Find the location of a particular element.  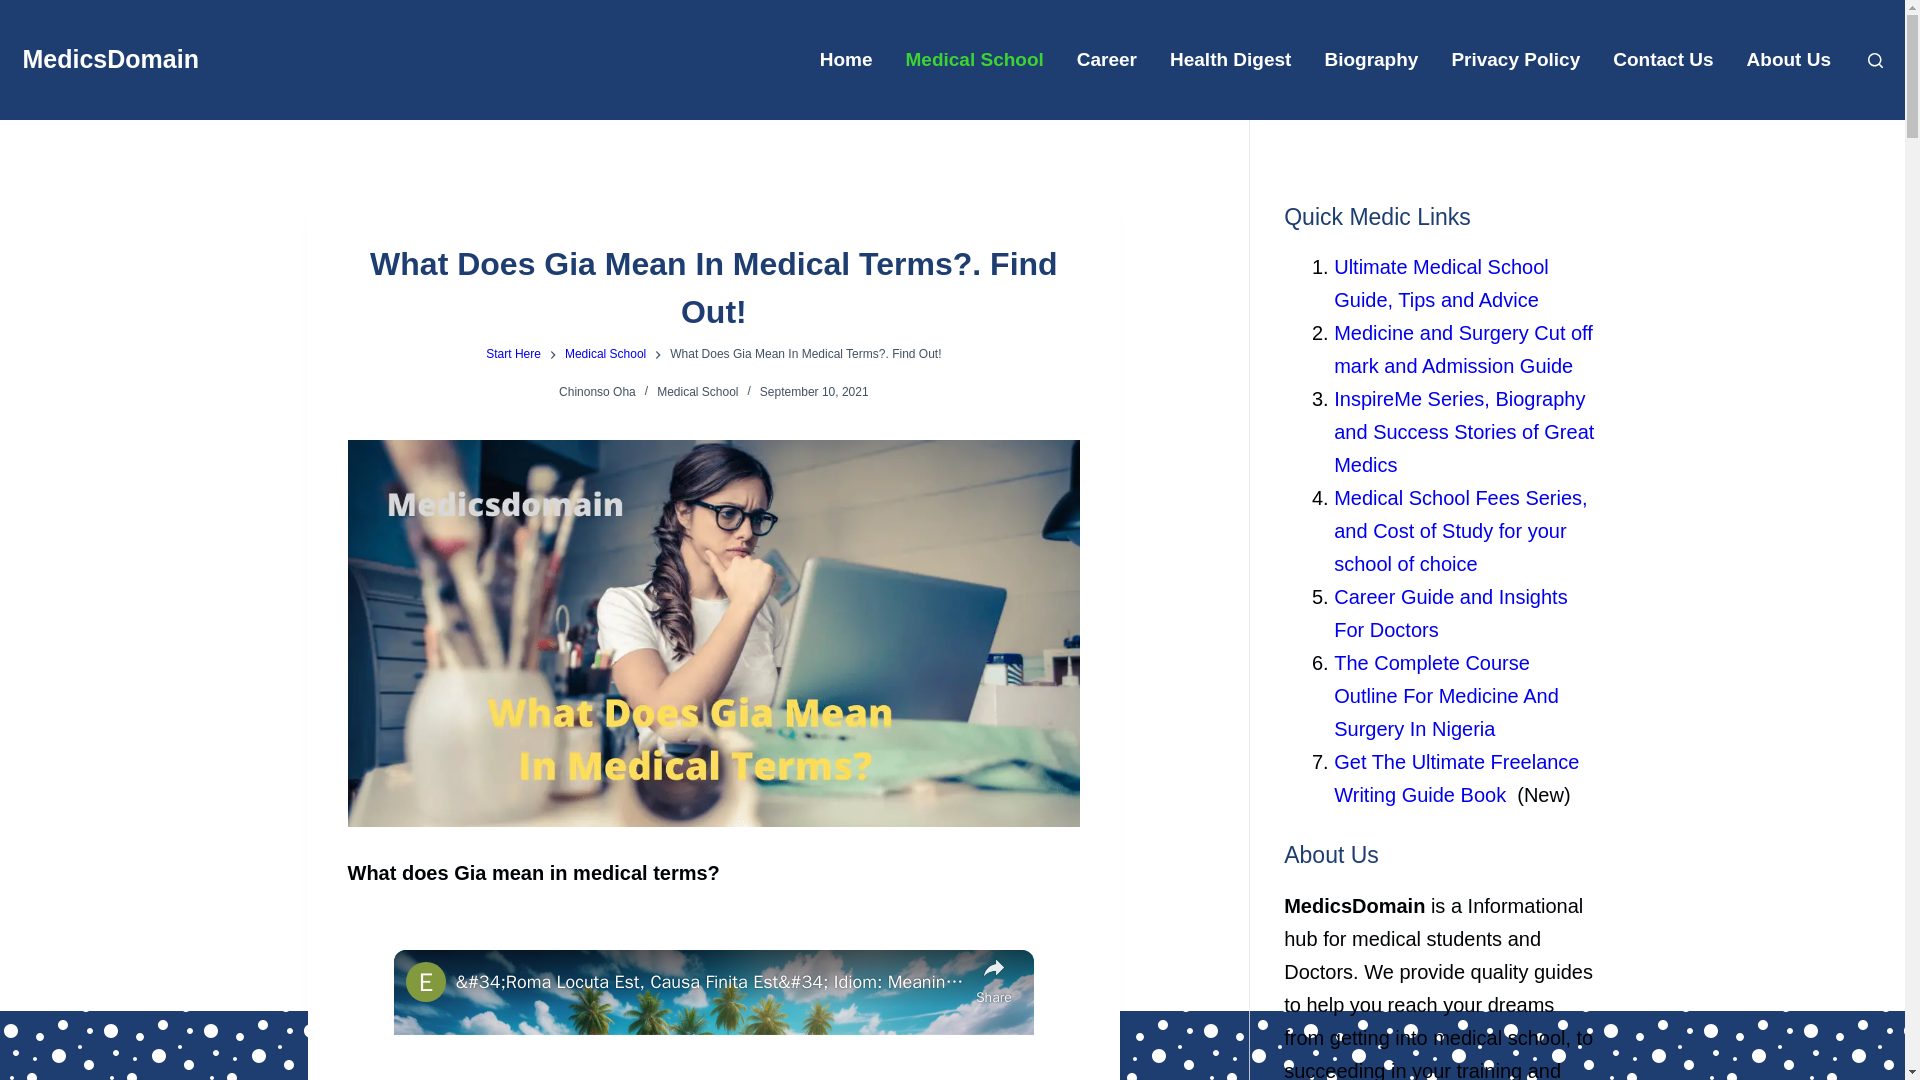

Medical School is located at coordinates (604, 354).